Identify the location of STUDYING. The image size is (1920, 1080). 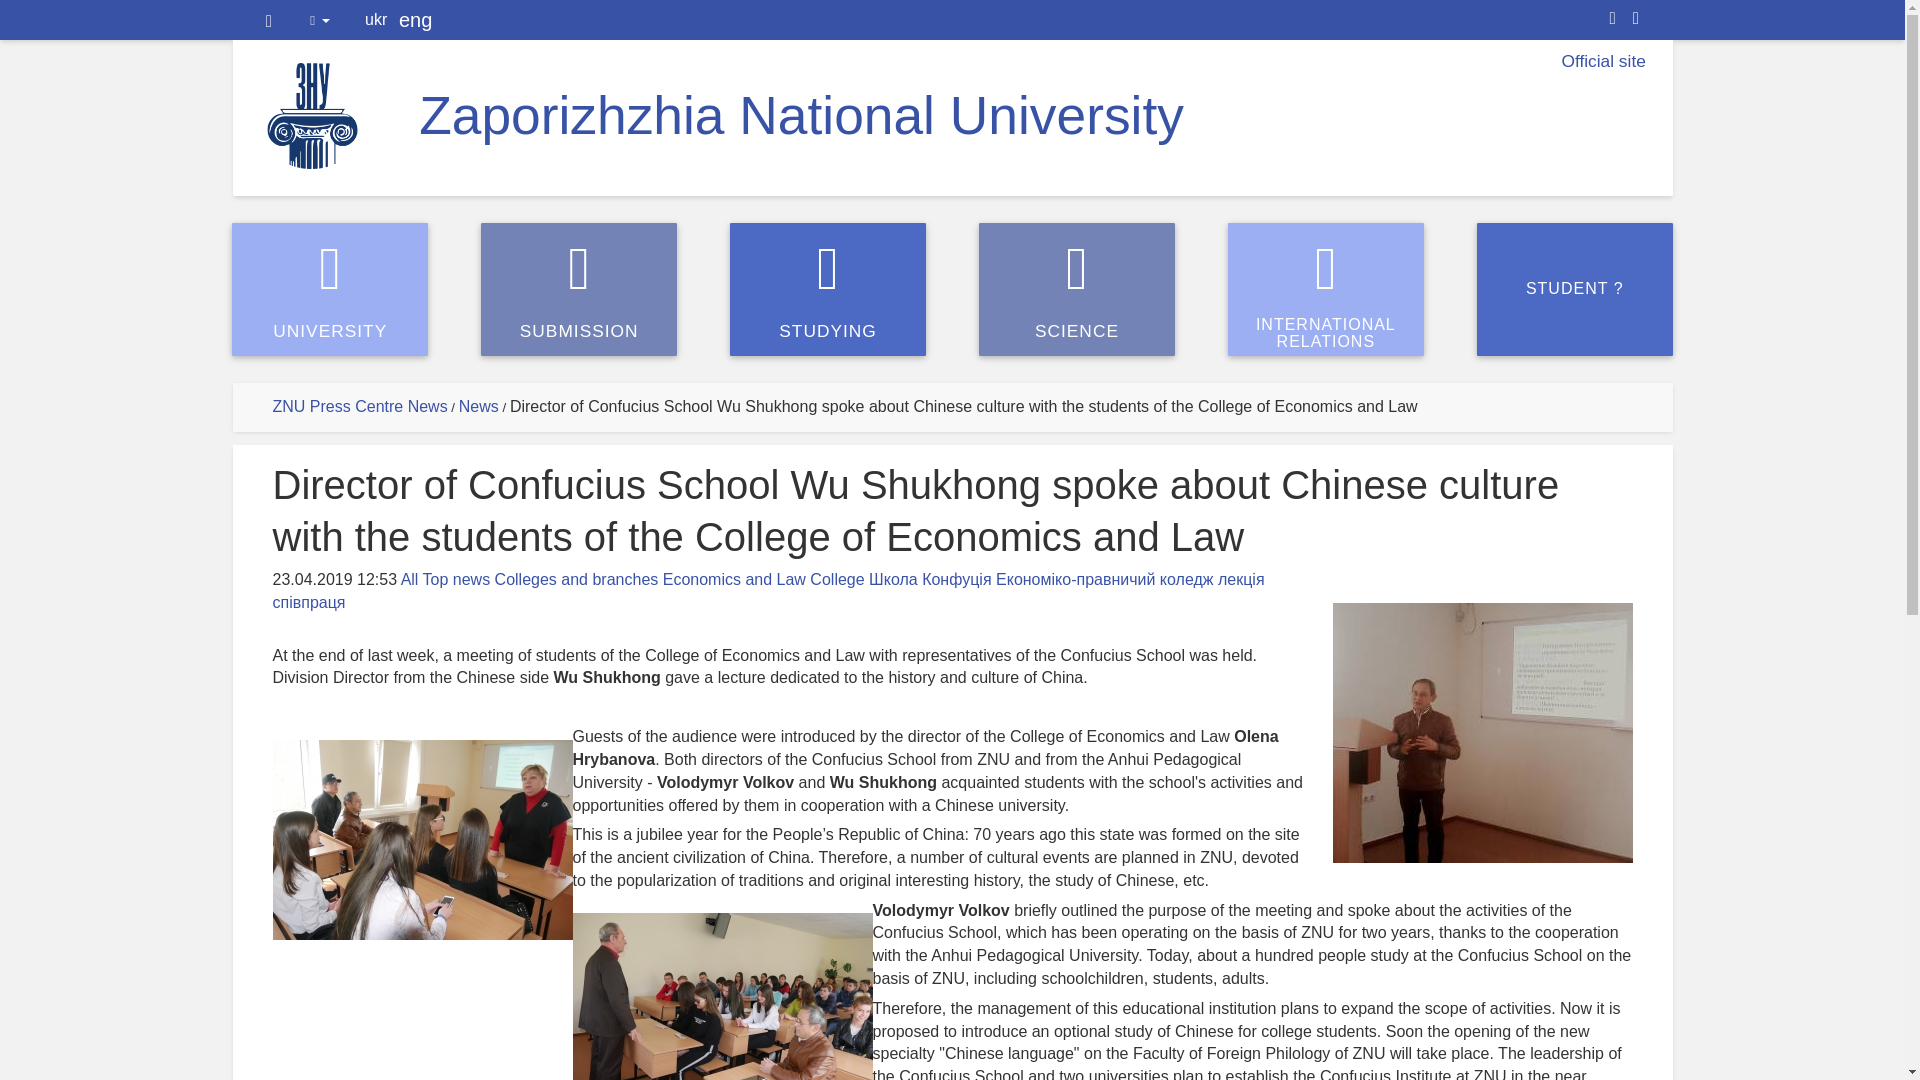
(1636, 18).